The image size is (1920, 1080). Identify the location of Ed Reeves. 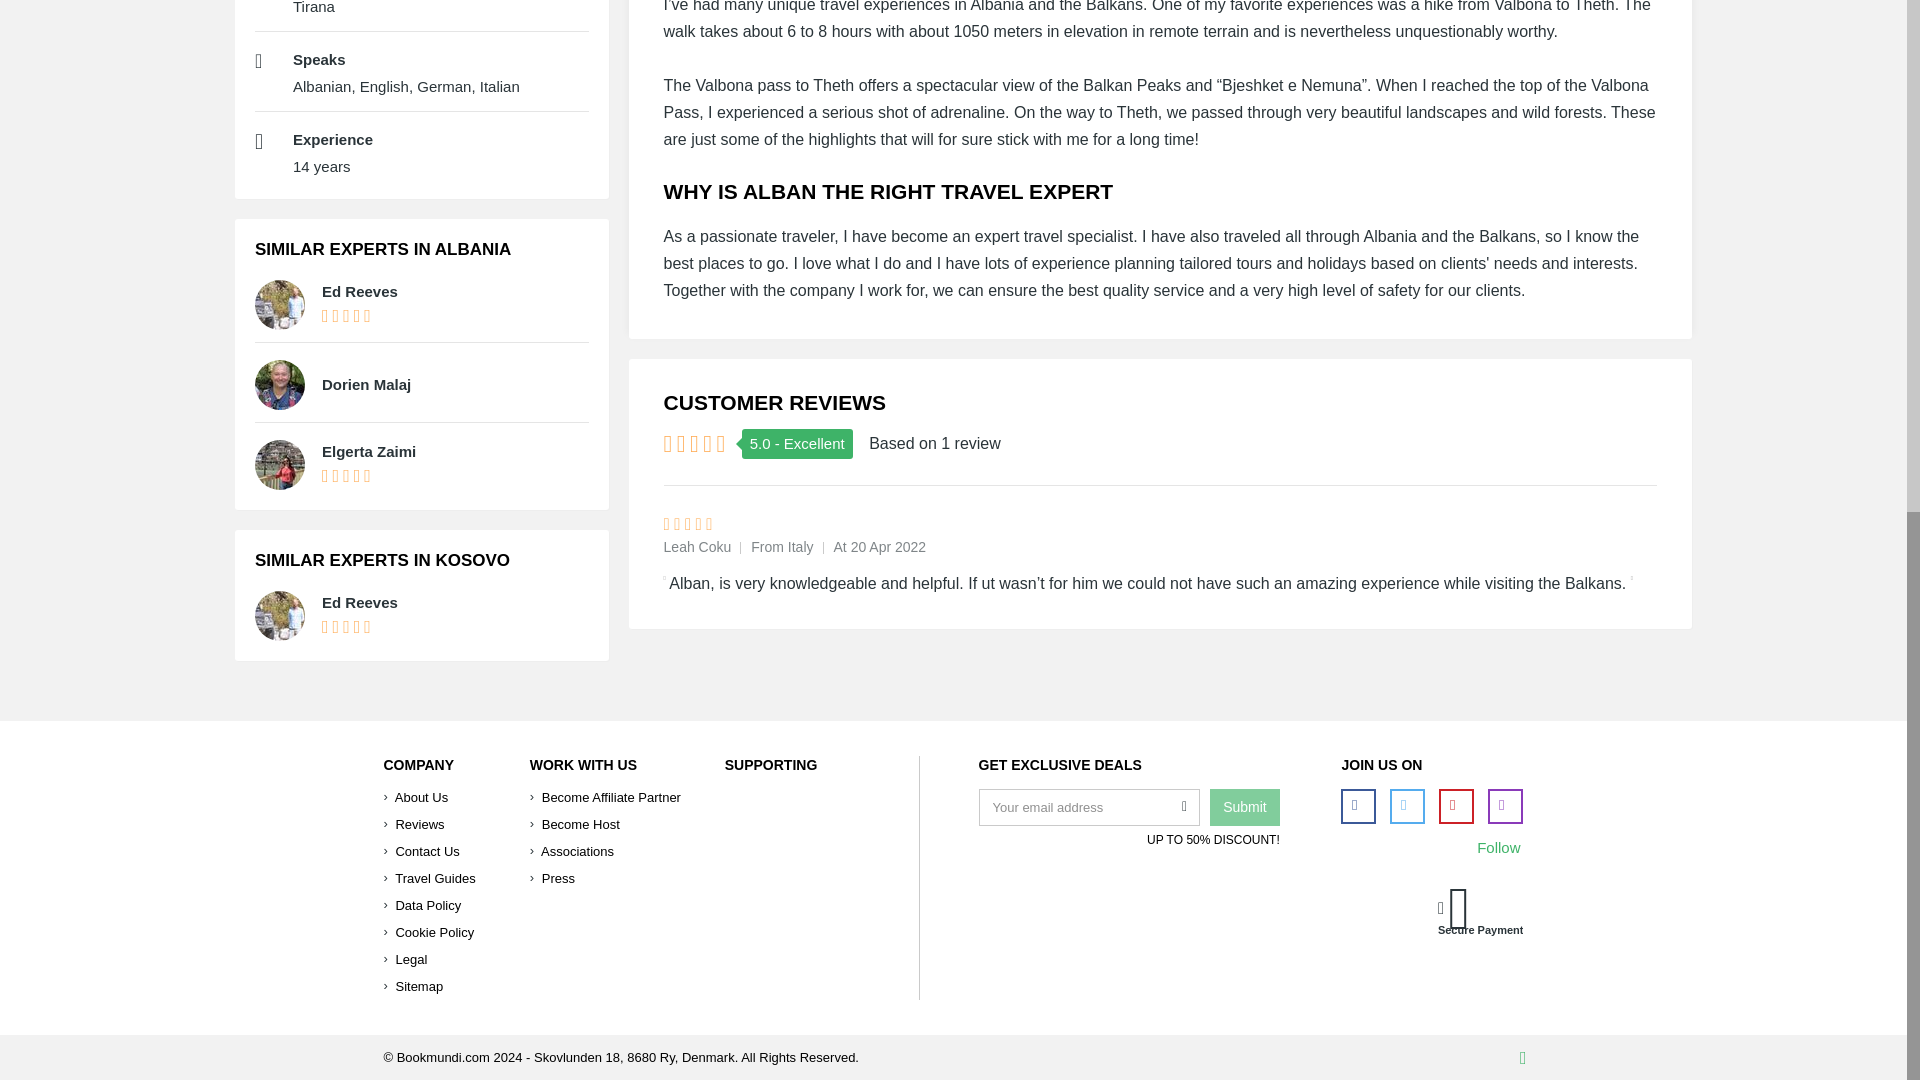
(360, 602).